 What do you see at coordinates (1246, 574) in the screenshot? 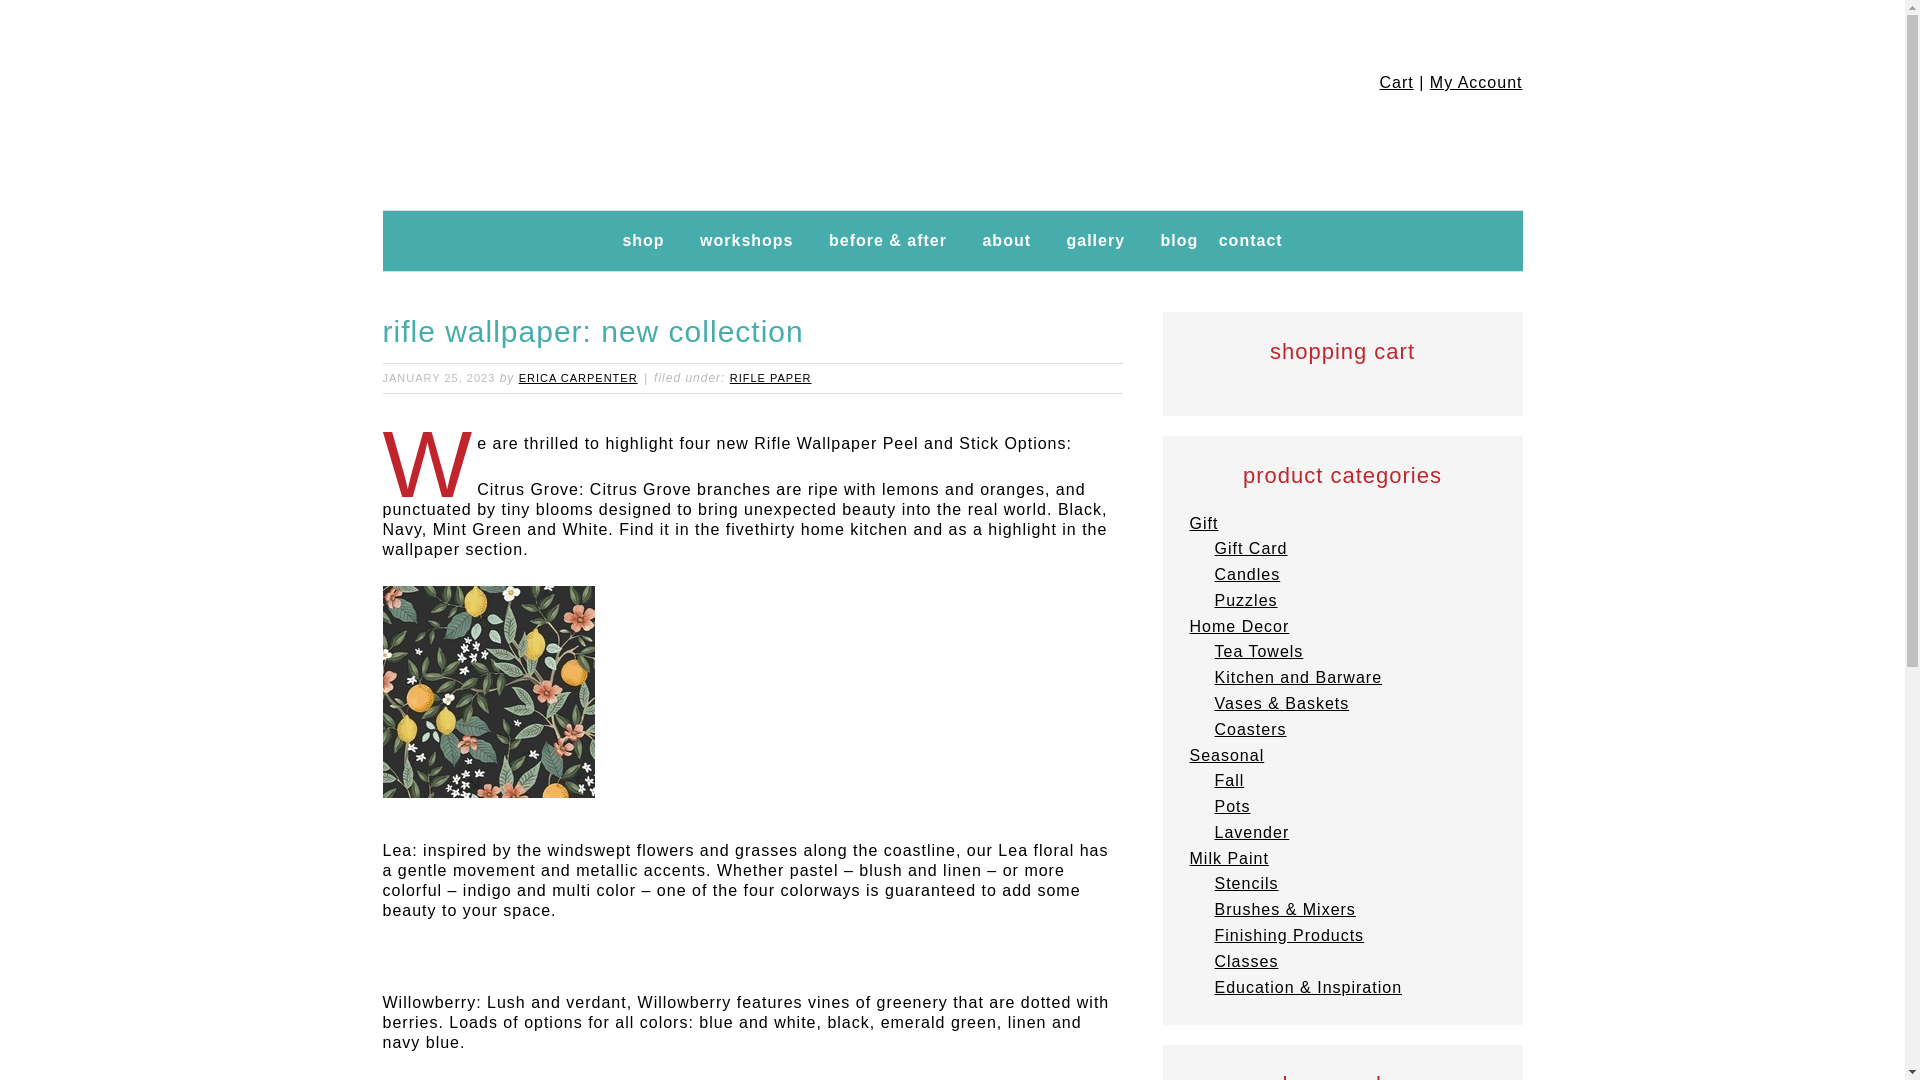
I see `Candles` at bounding box center [1246, 574].